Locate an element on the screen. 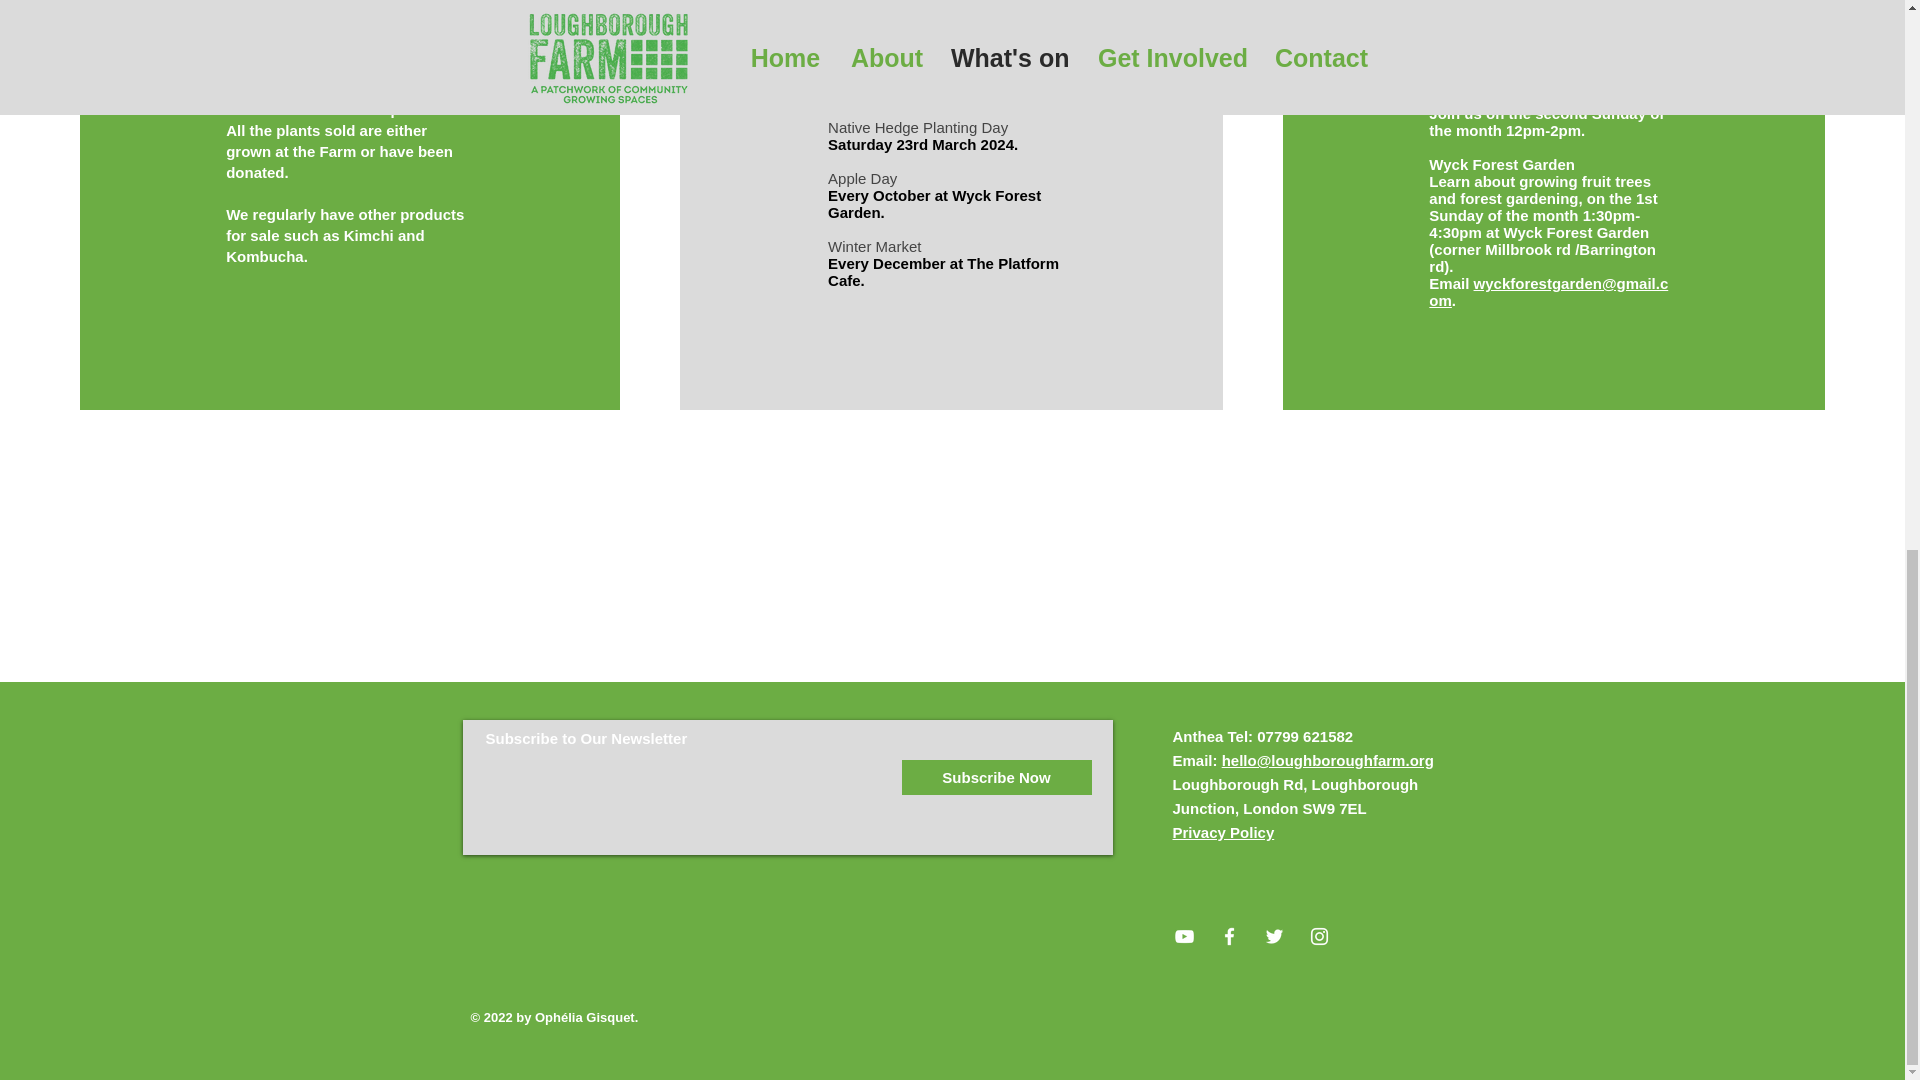 The image size is (1920, 1080). Subscribe Now is located at coordinates (997, 777).